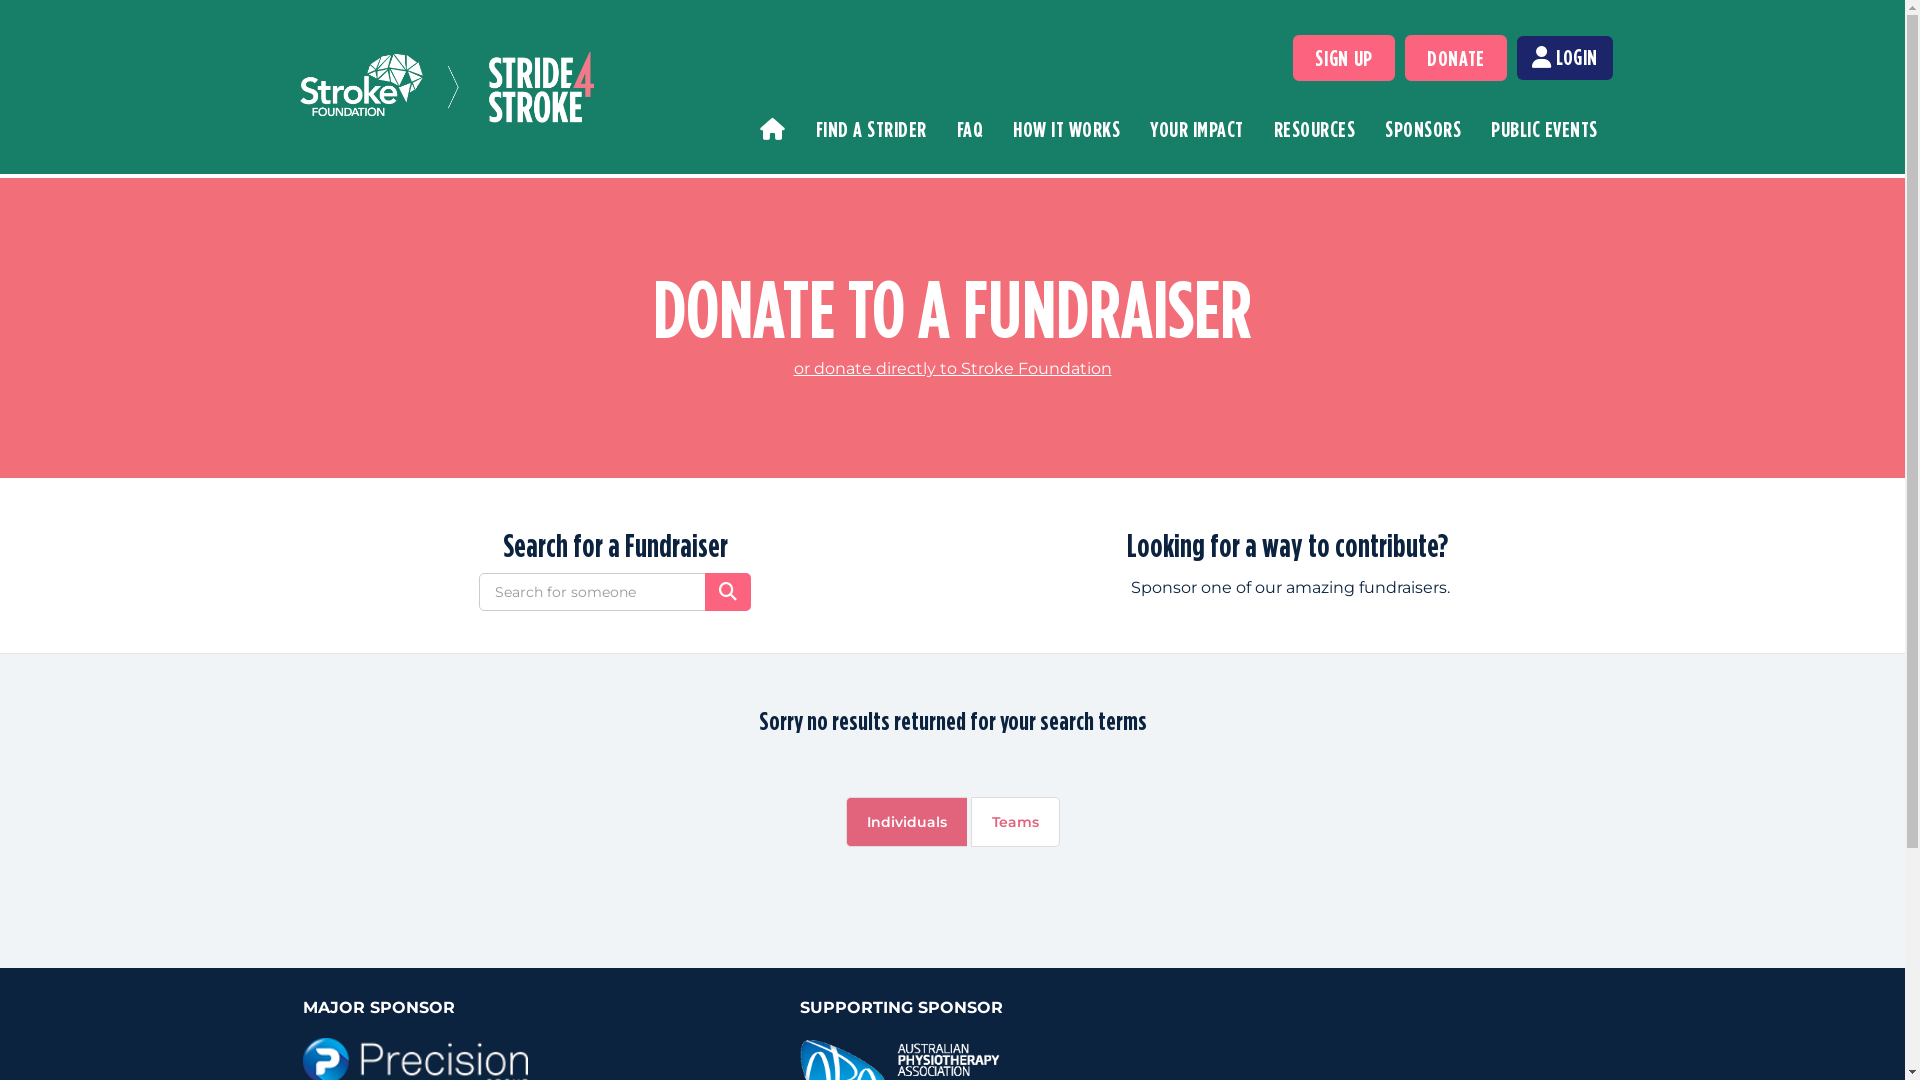 Image resolution: width=1920 pixels, height=1080 pixels. I want to click on HOW IT WORKS, so click(1066, 130).